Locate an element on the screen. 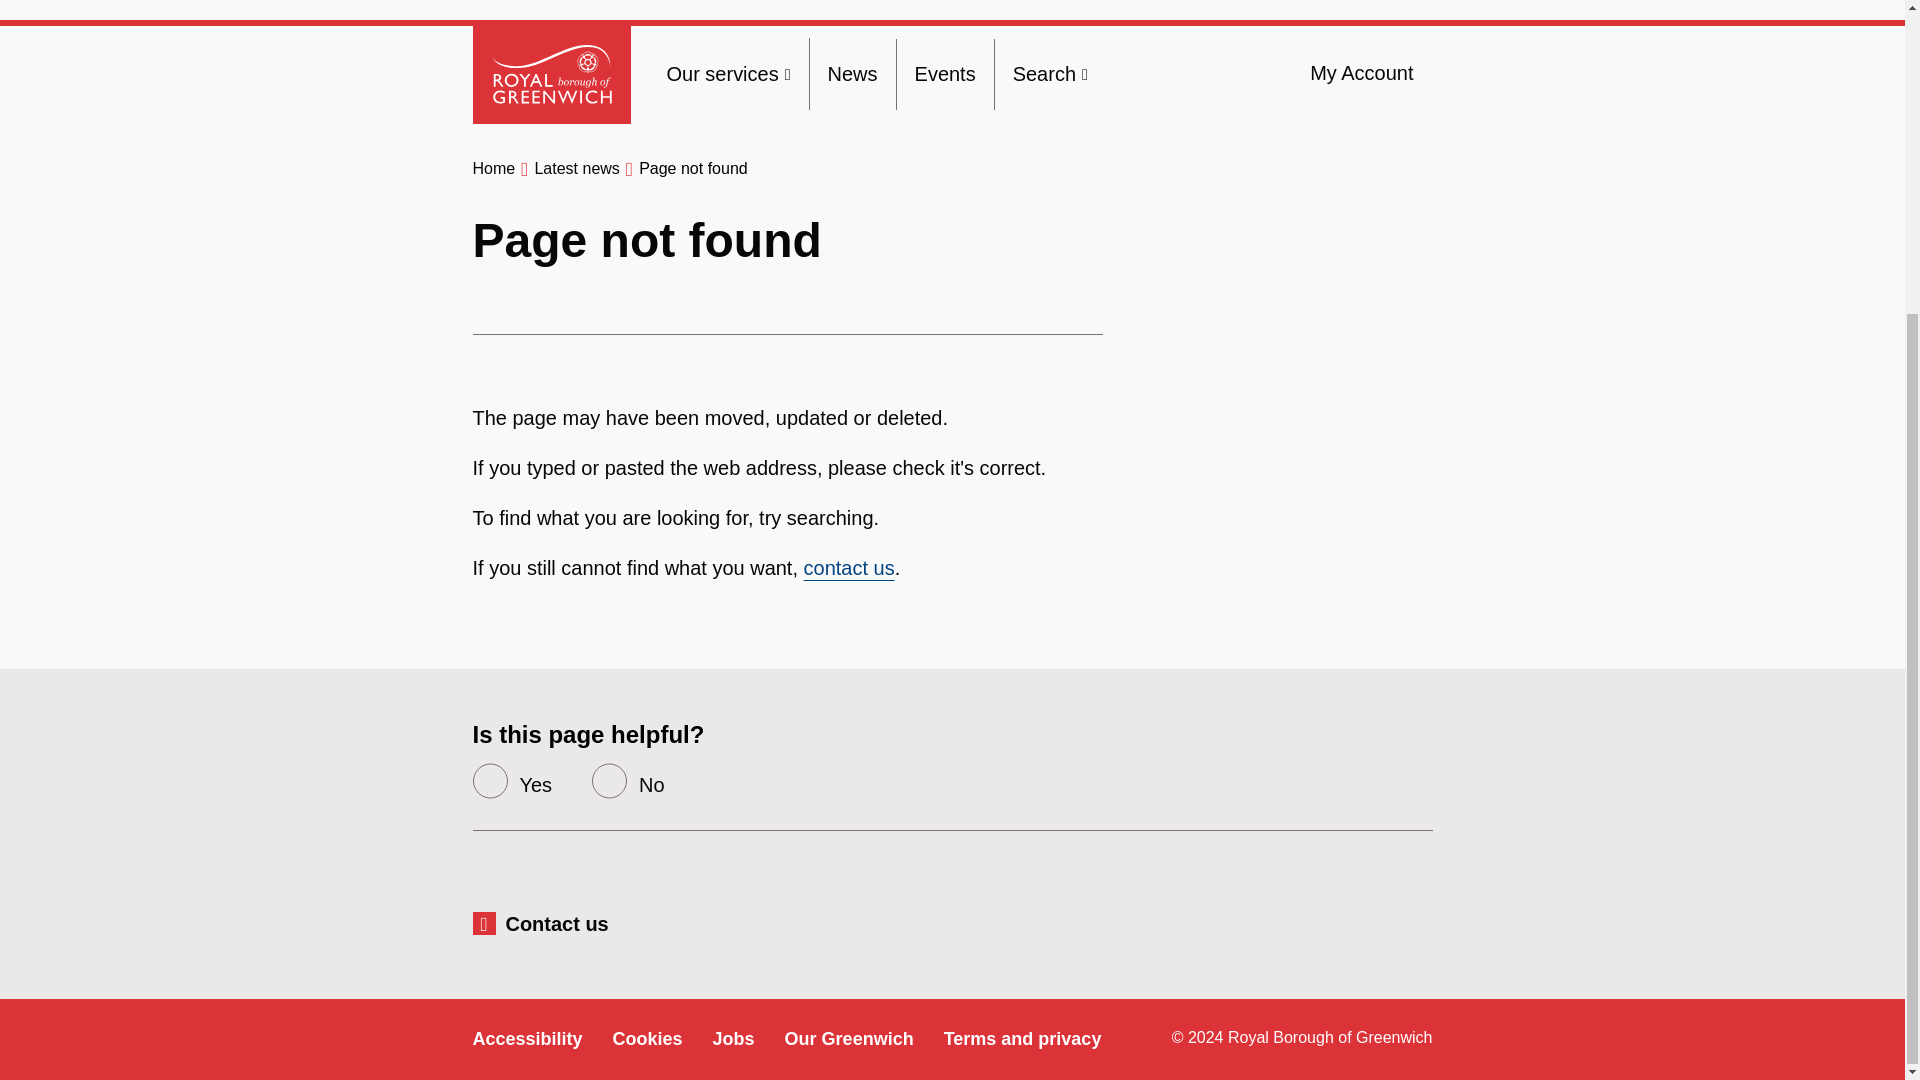 Image resolution: width=1920 pixels, height=1080 pixels. Jobs is located at coordinates (733, 1038).